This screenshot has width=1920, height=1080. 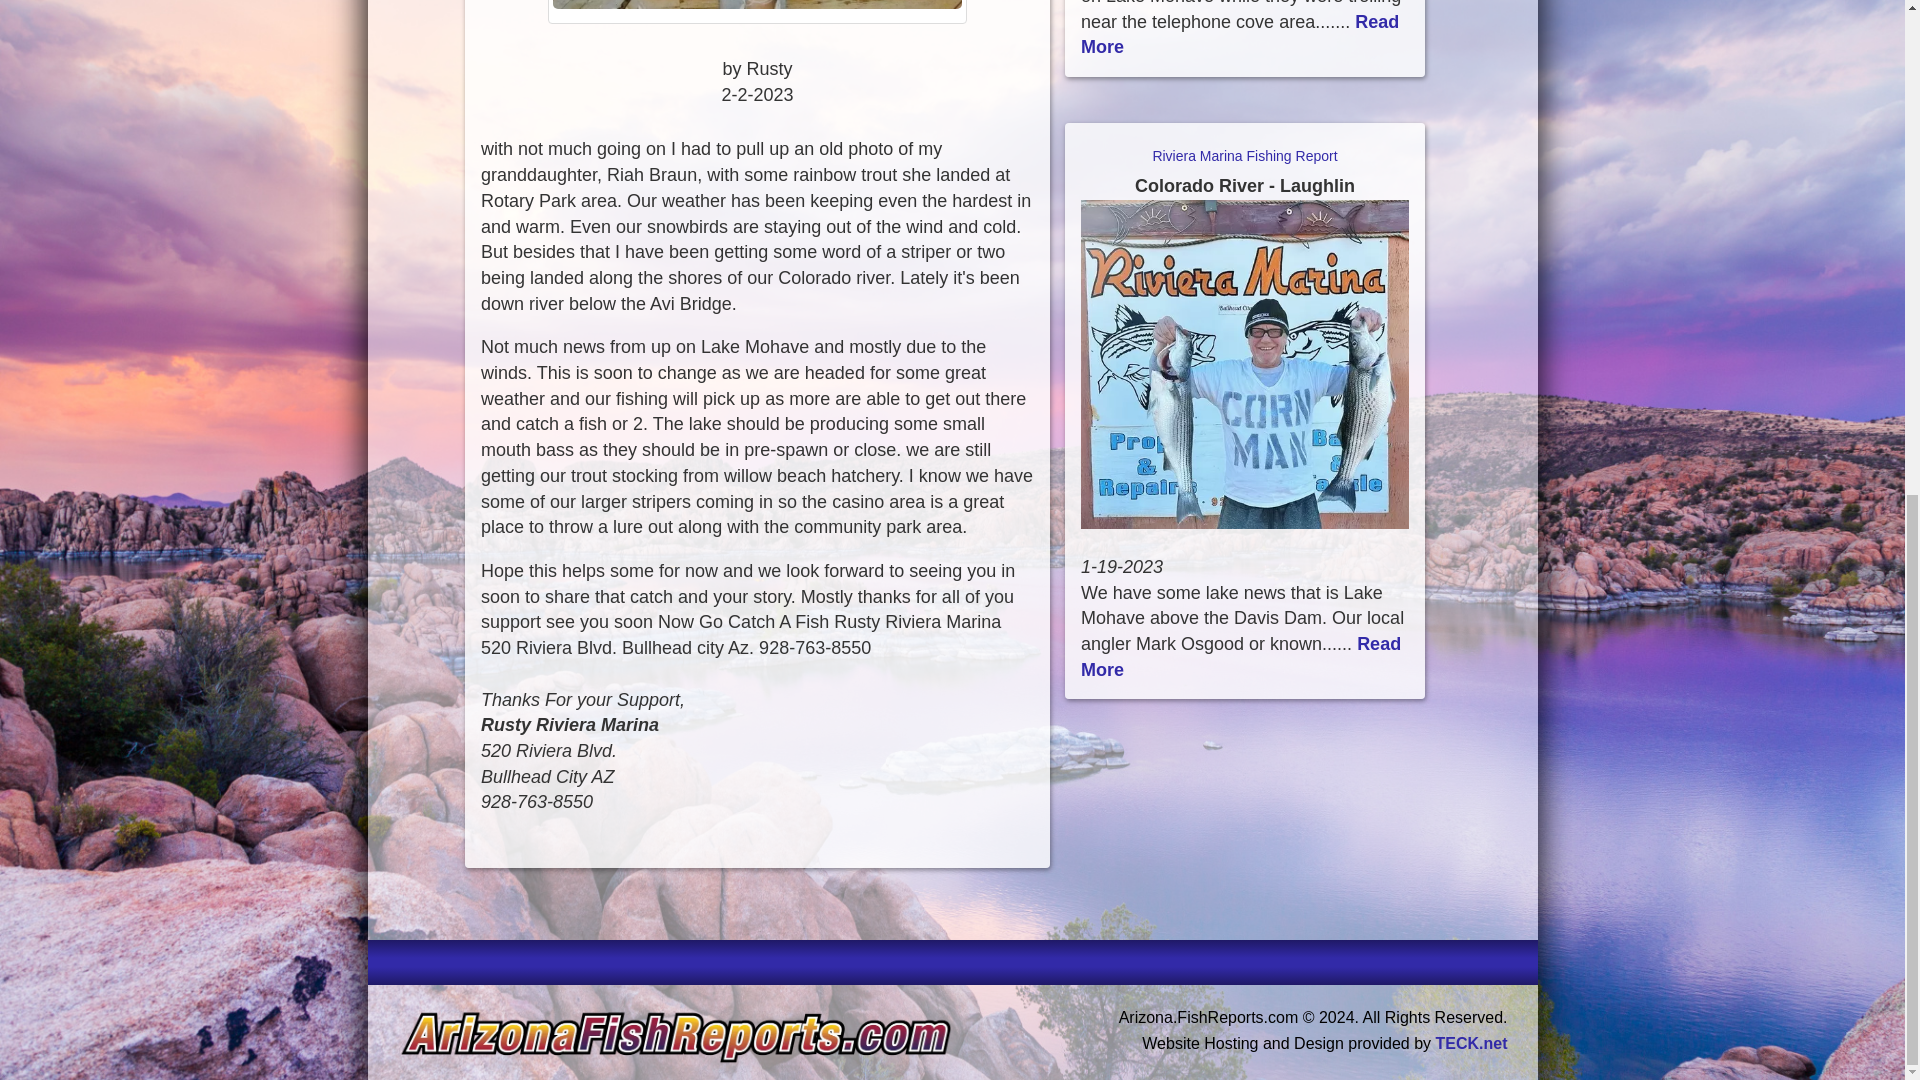 What do you see at coordinates (1240, 656) in the screenshot?
I see `Read More` at bounding box center [1240, 656].